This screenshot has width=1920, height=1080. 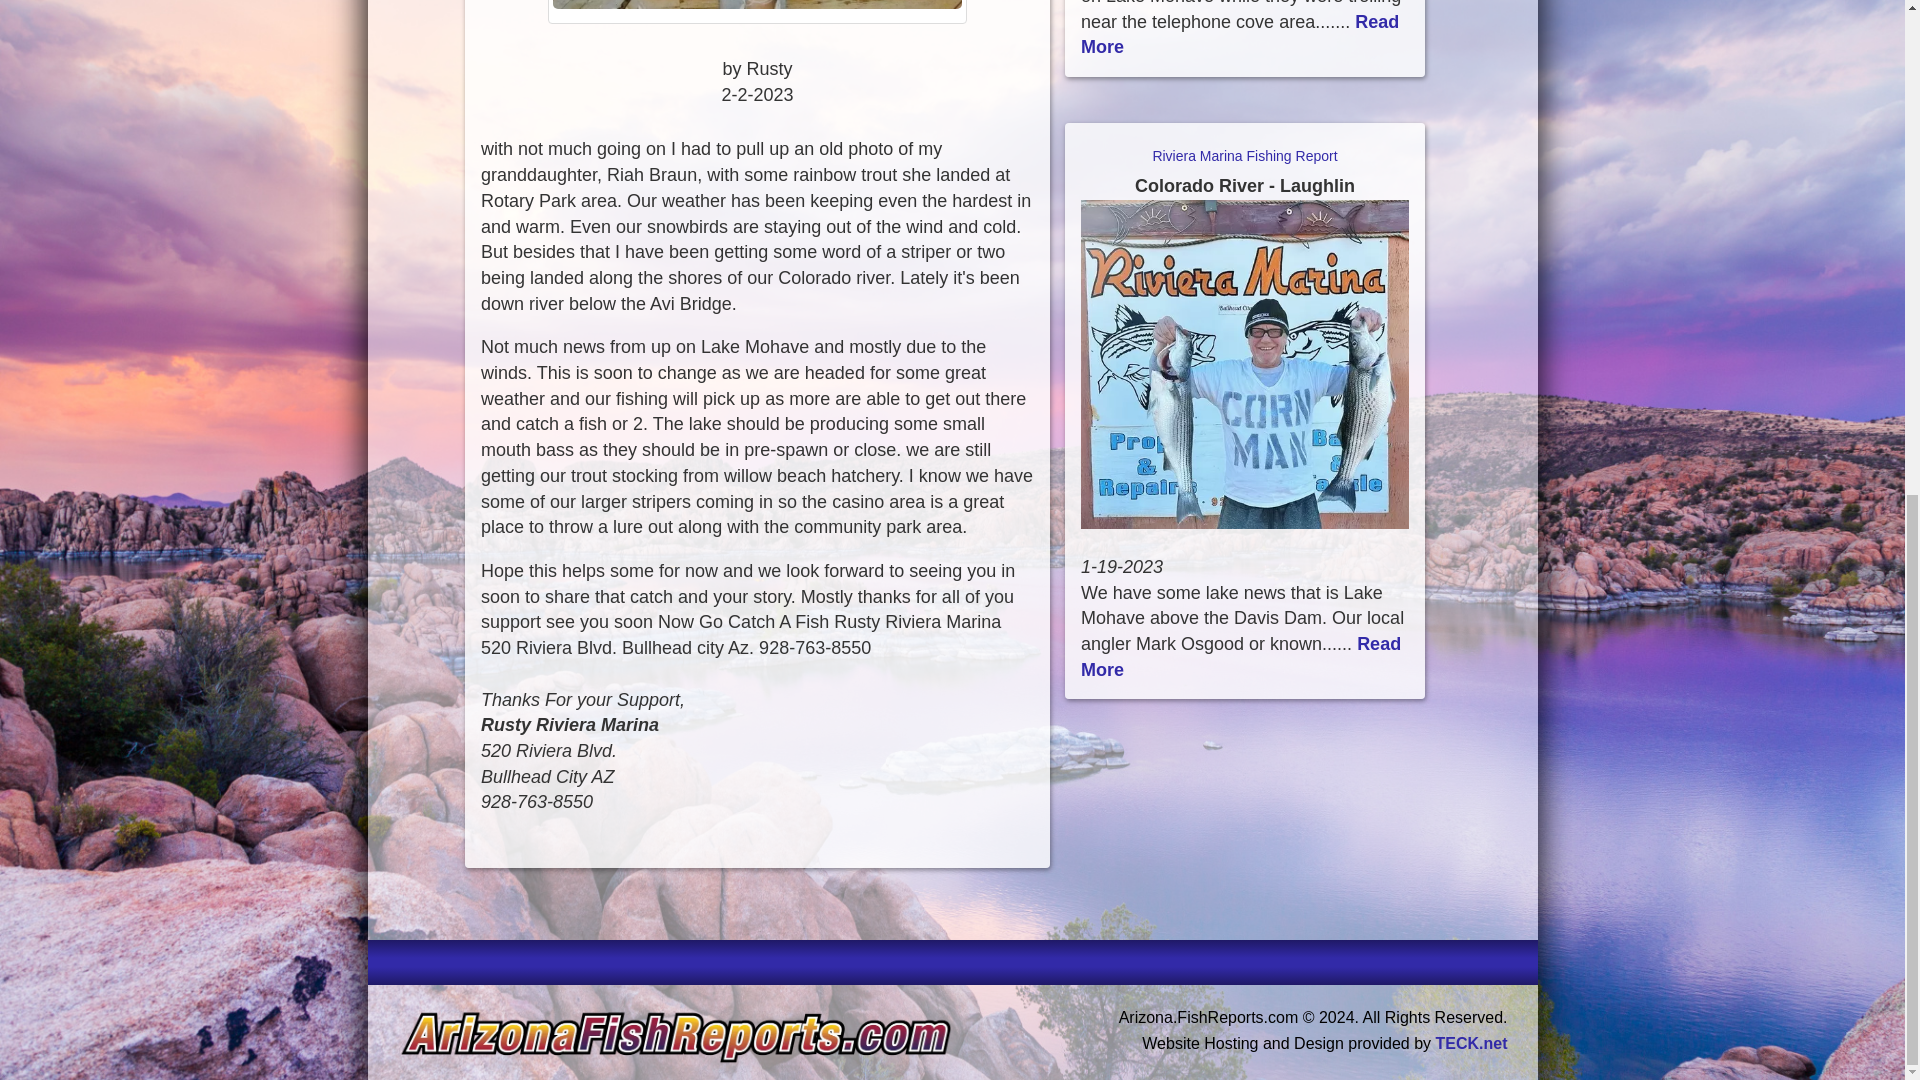 What do you see at coordinates (1240, 656) in the screenshot?
I see `Read More` at bounding box center [1240, 656].